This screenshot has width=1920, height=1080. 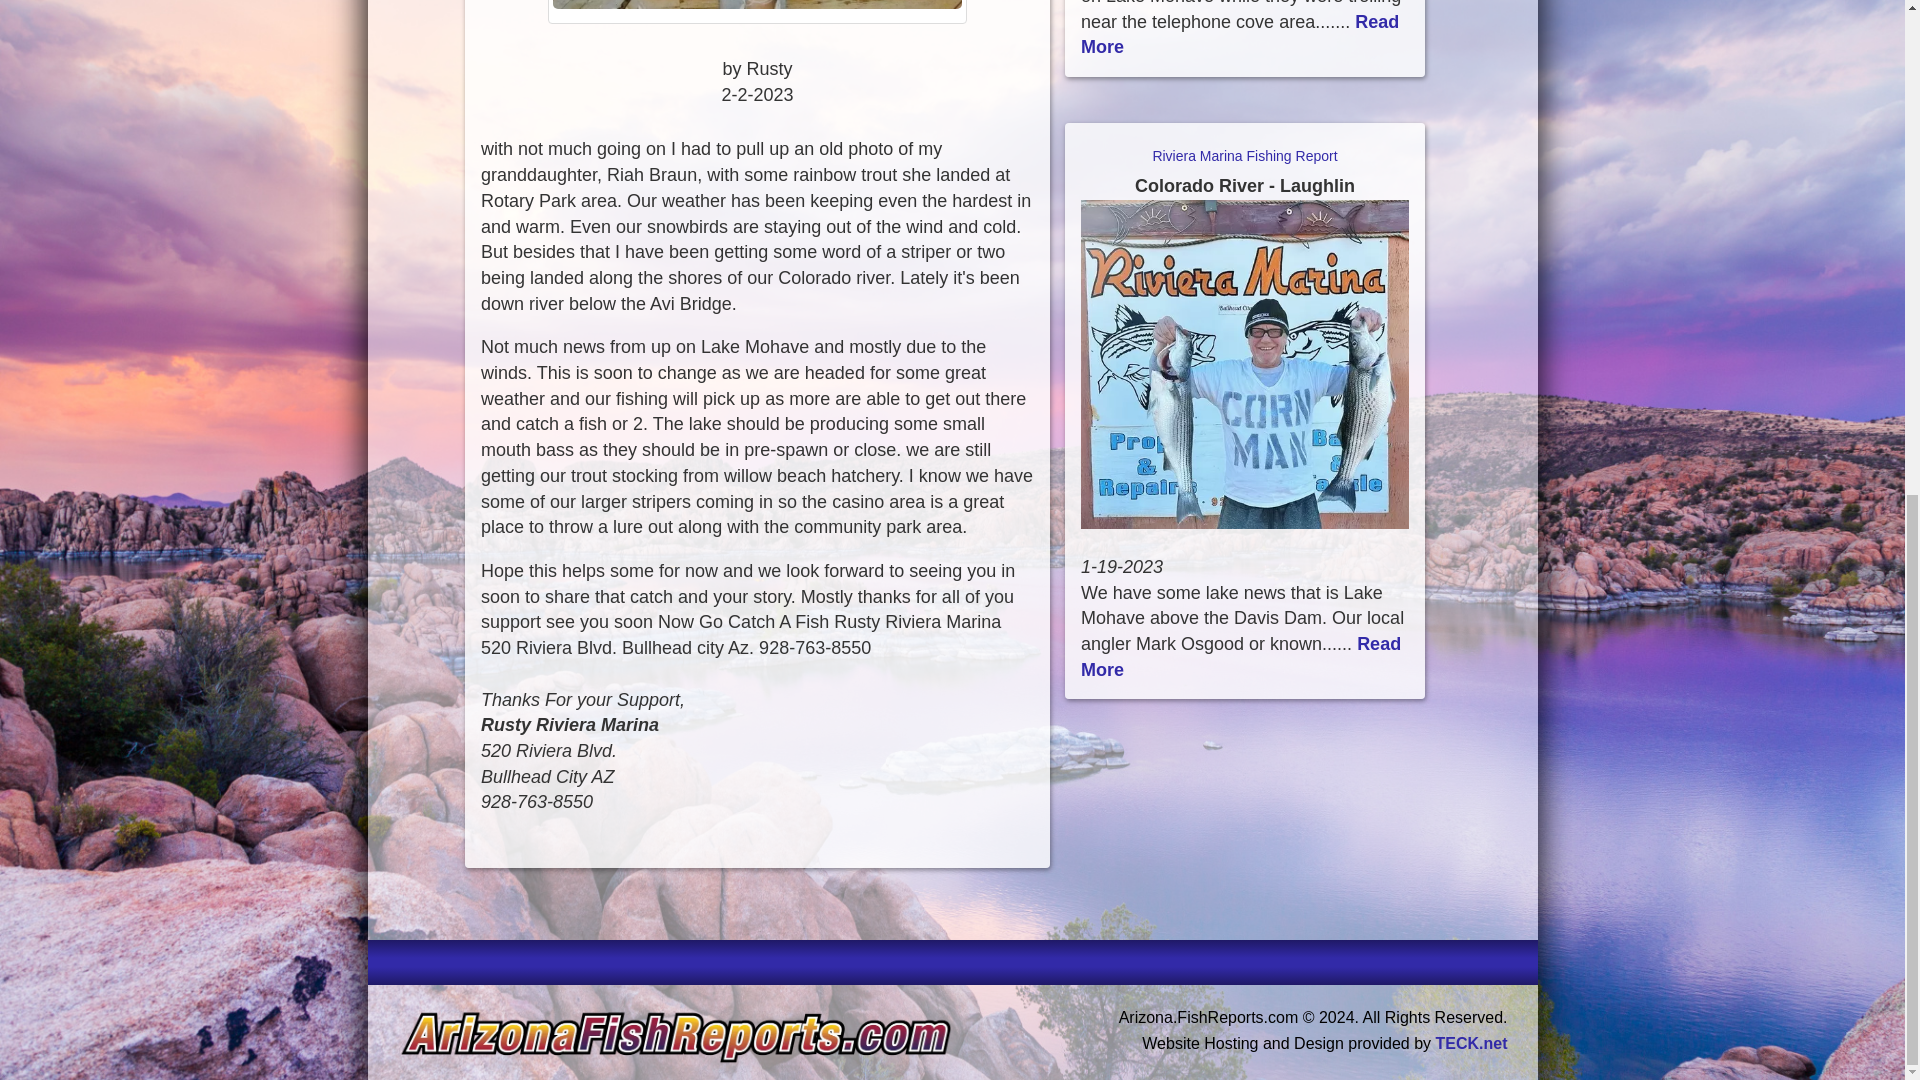 What do you see at coordinates (1240, 656) in the screenshot?
I see `Read More` at bounding box center [1240, 656].